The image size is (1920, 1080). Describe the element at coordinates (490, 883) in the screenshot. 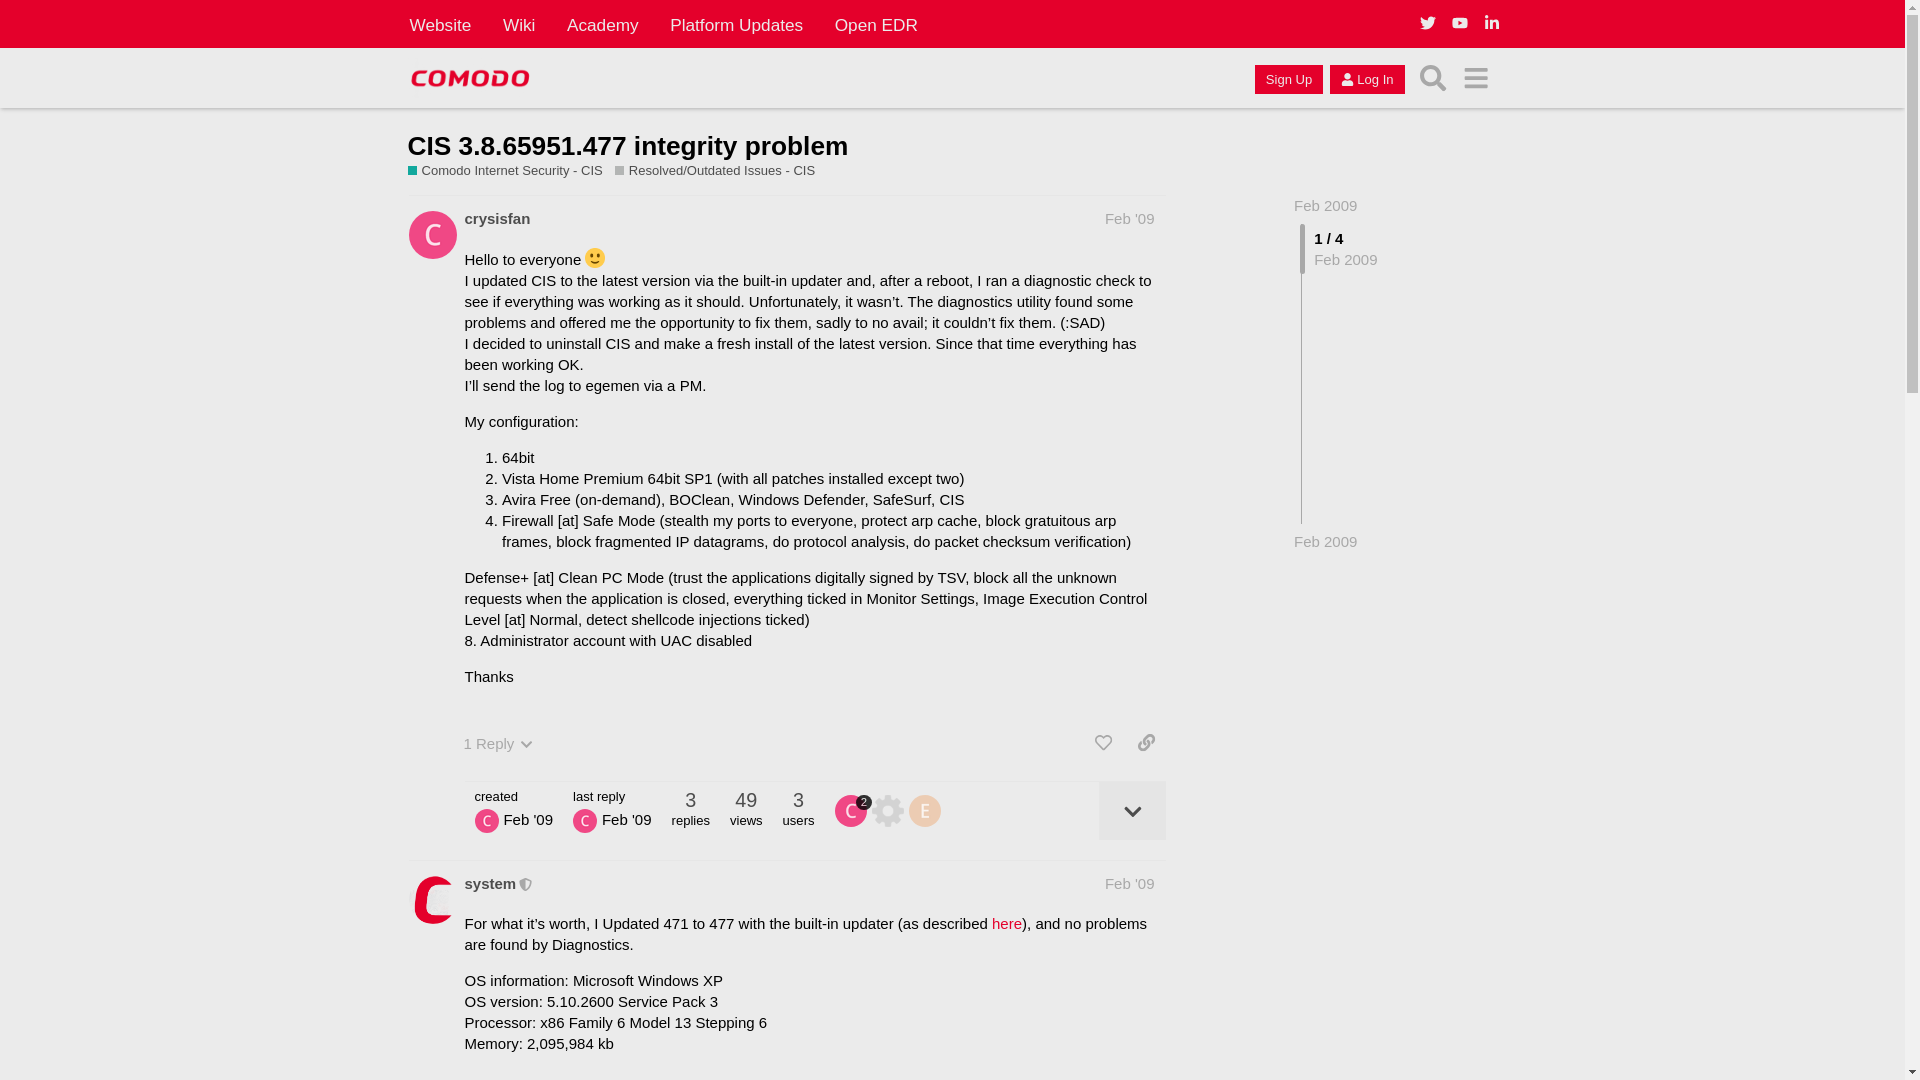

I see `system` at that location.